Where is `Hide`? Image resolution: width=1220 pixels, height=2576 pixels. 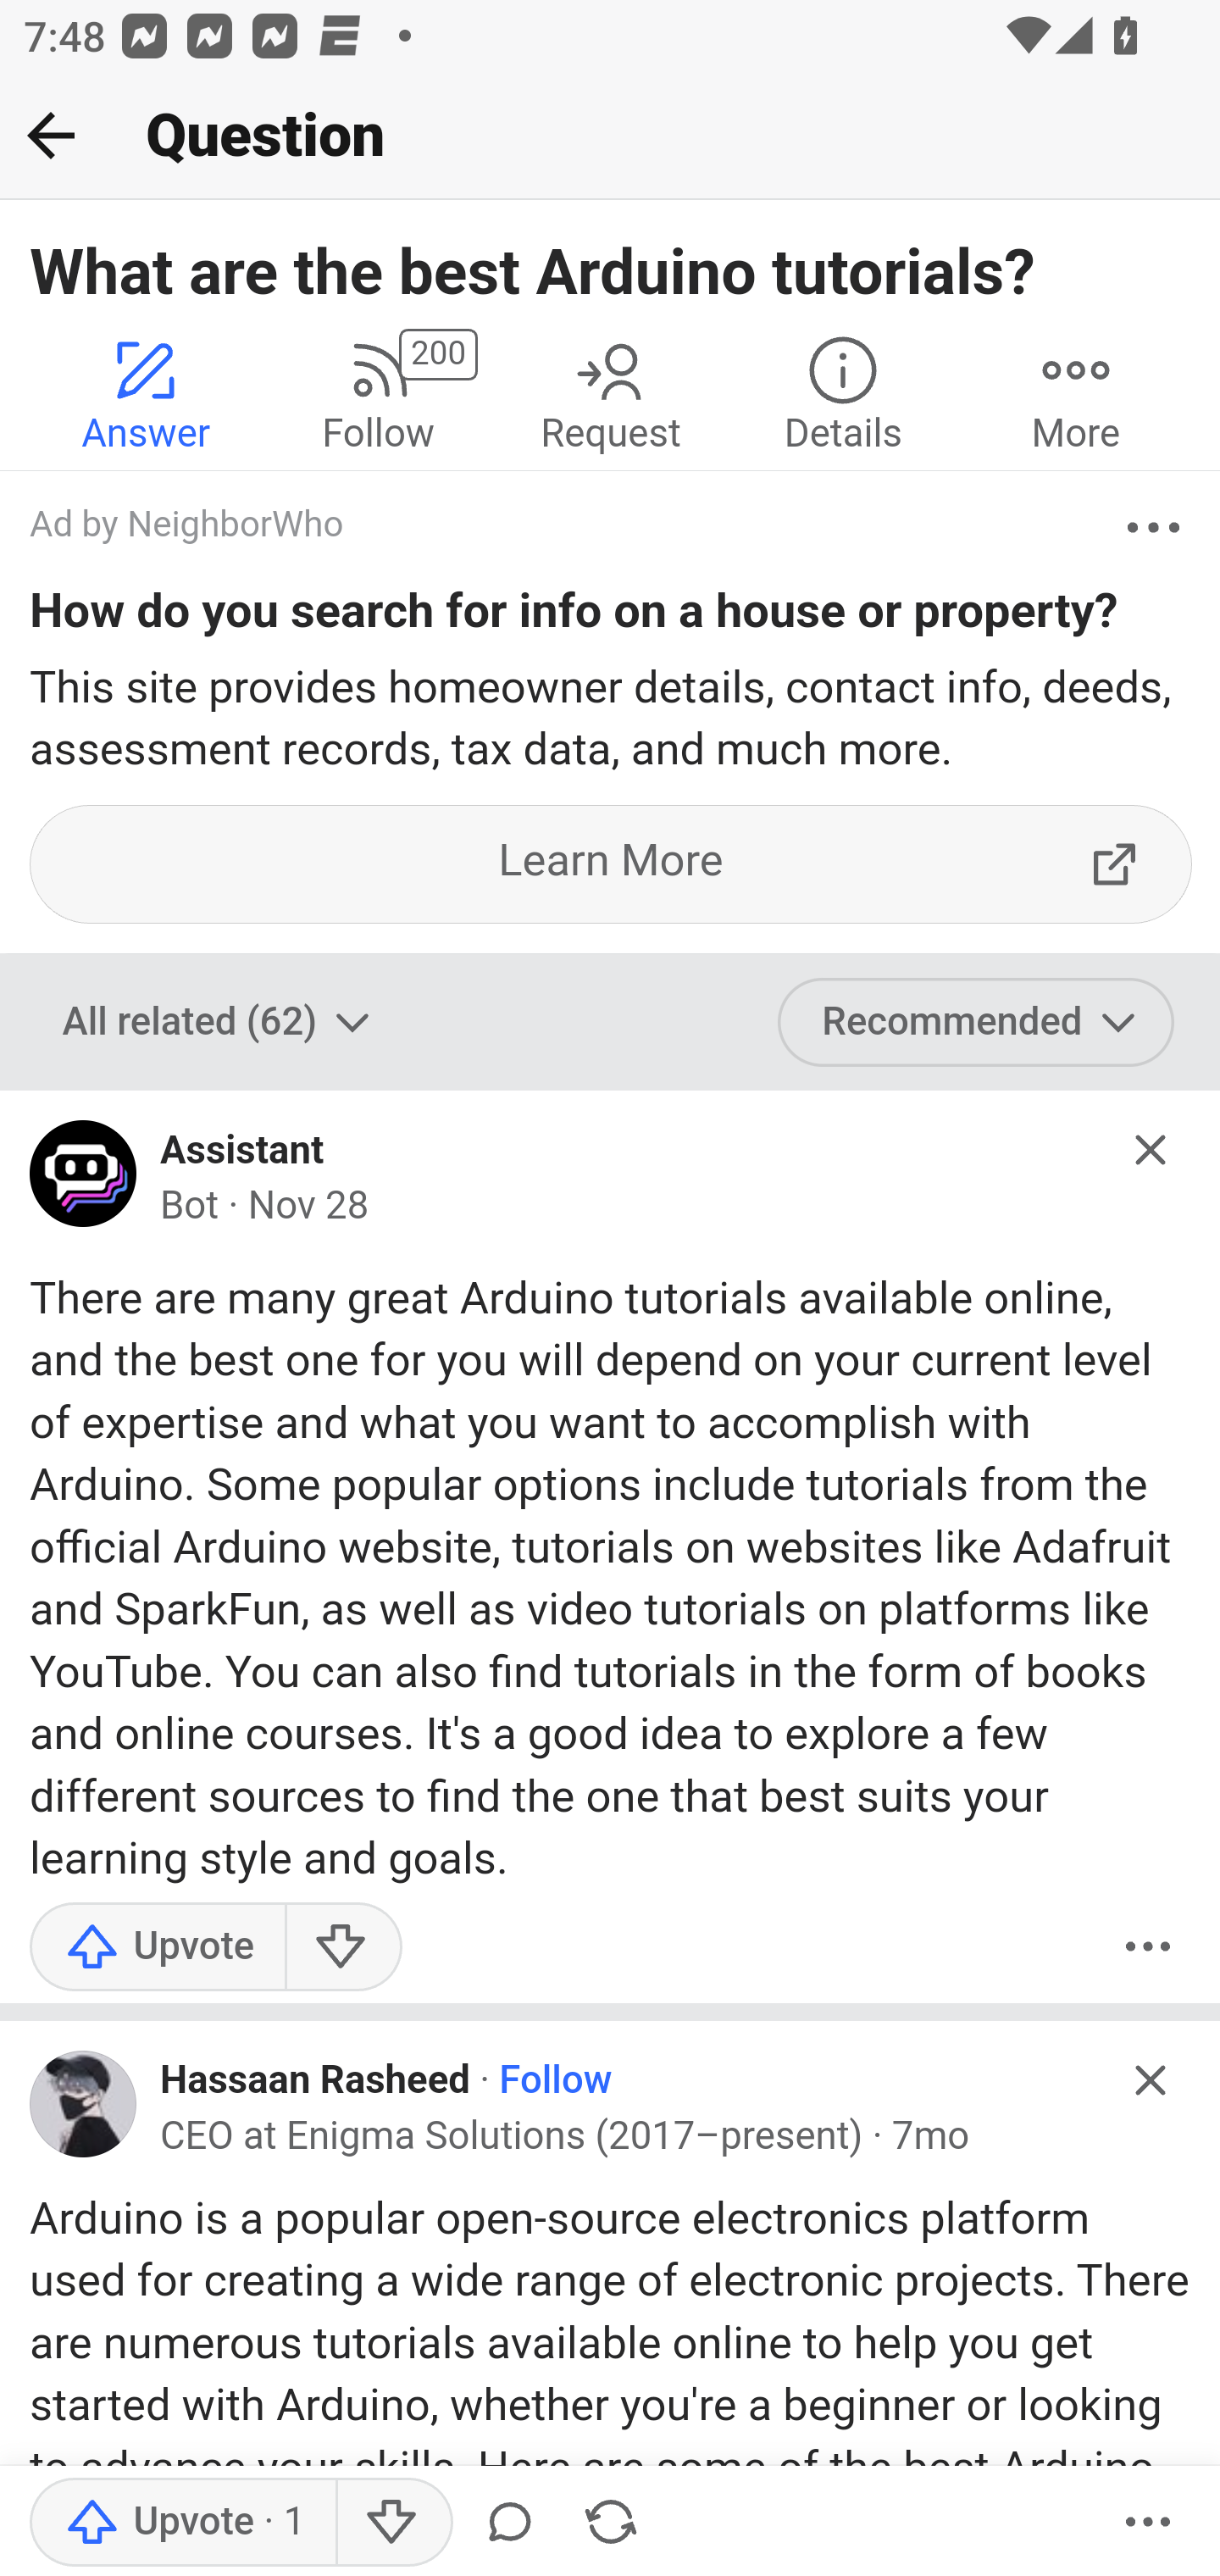
Hide is located at coordinates (1151, 2081).